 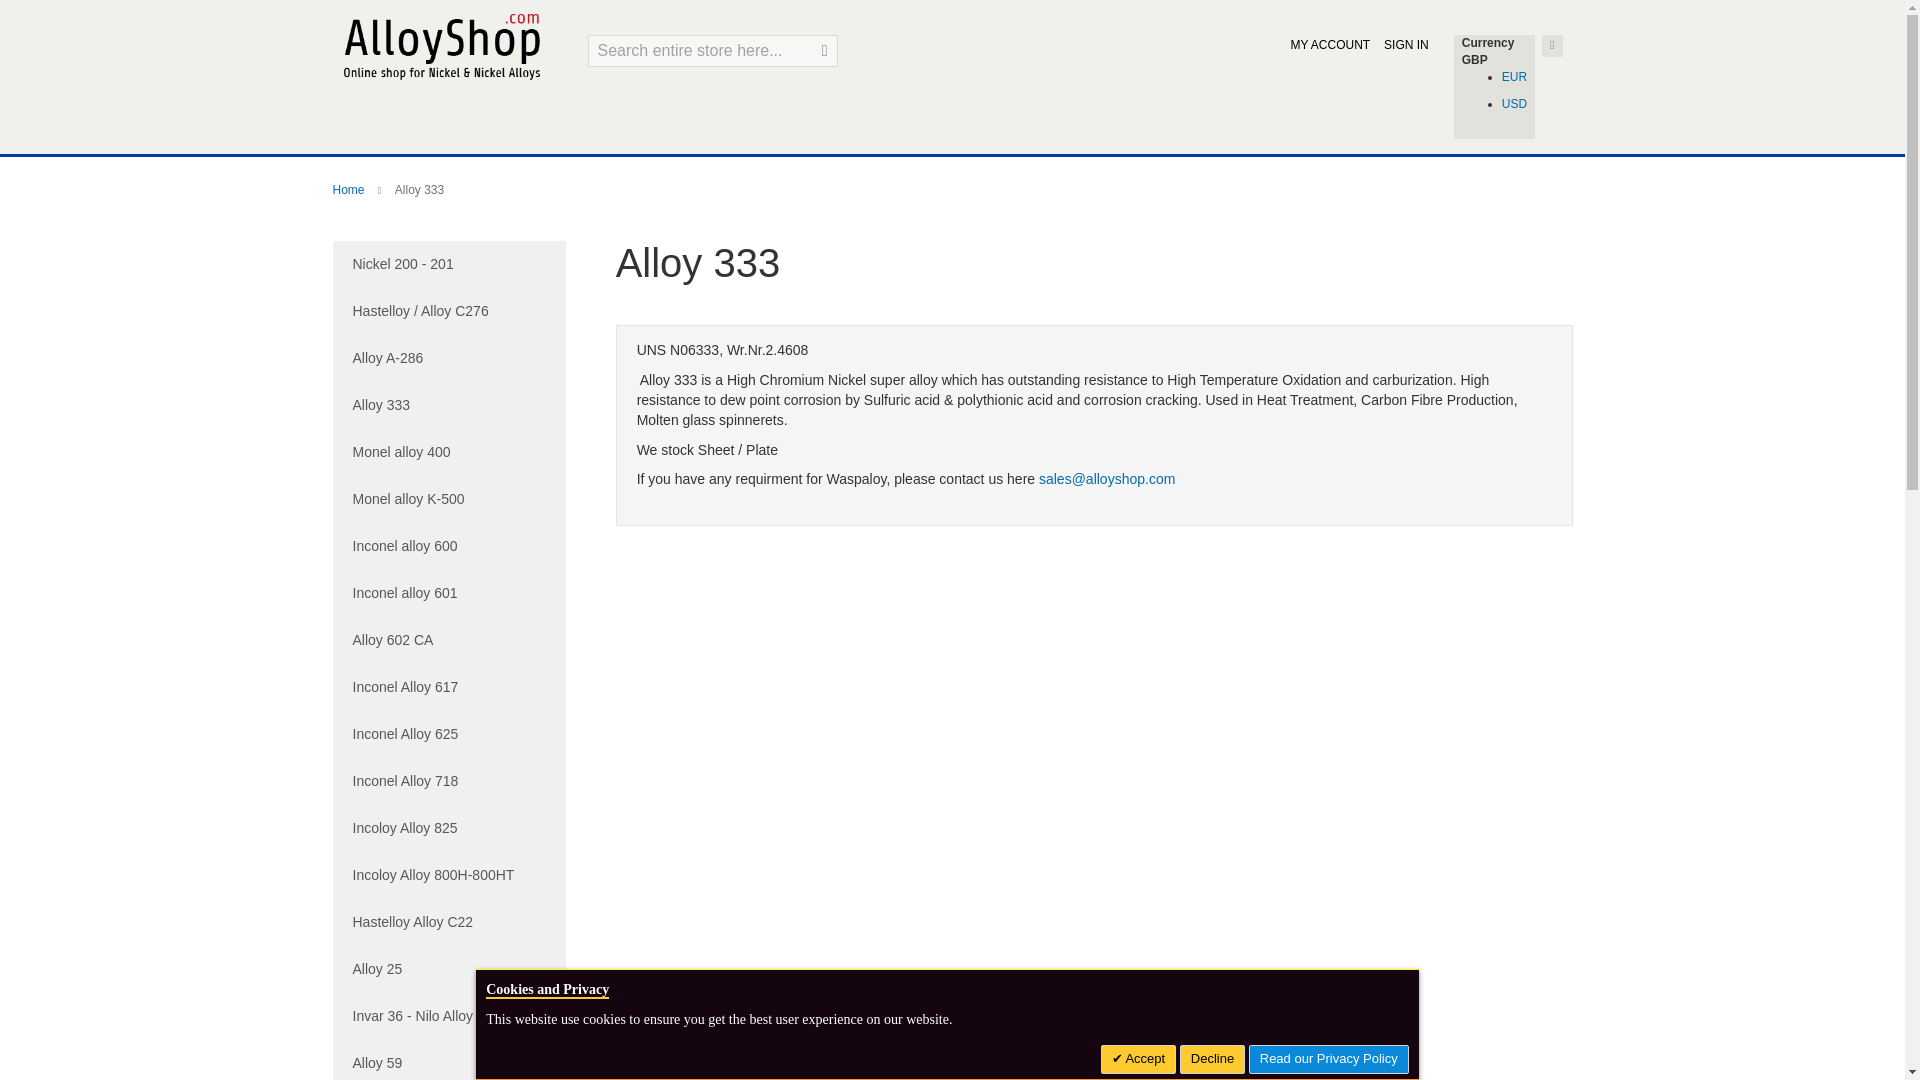 I want to click on Alloy A-286, so click(x=448, y=358).